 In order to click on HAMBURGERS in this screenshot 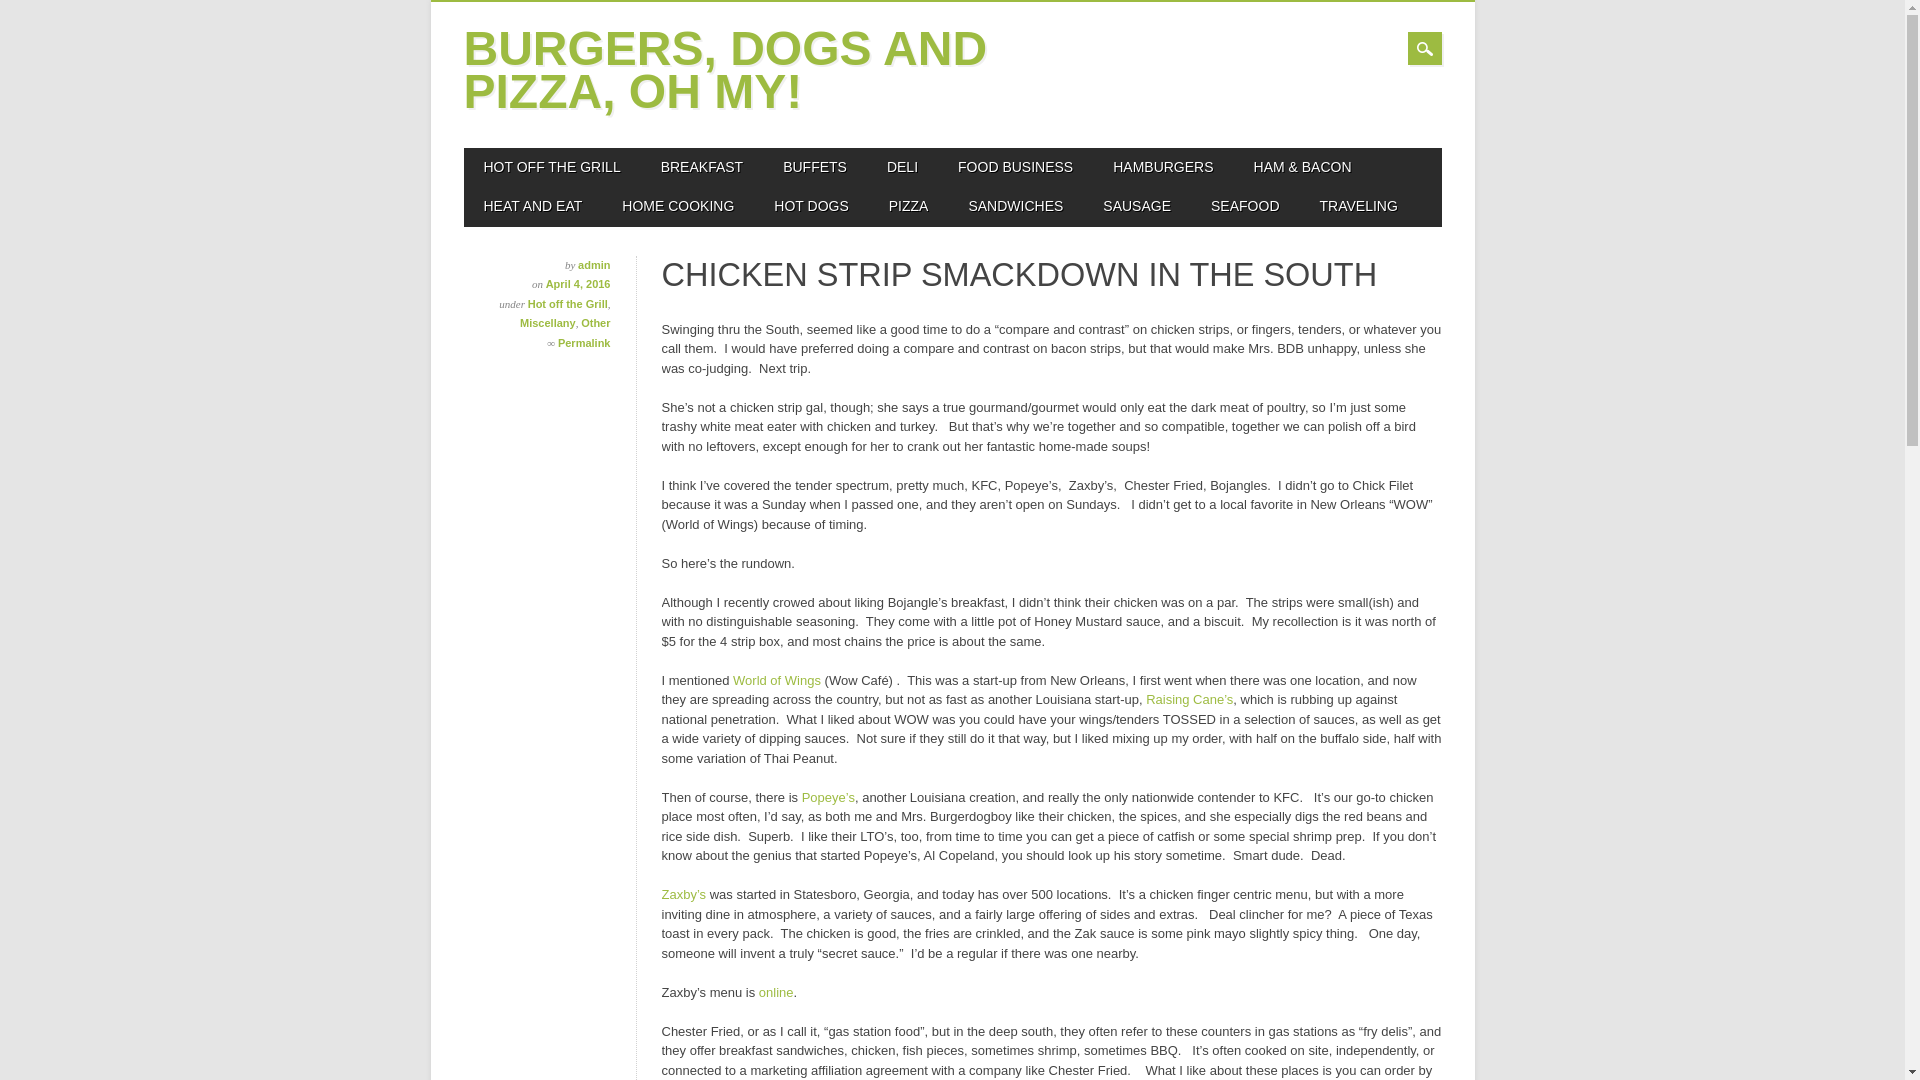, I will do `click(1162, 167)`.